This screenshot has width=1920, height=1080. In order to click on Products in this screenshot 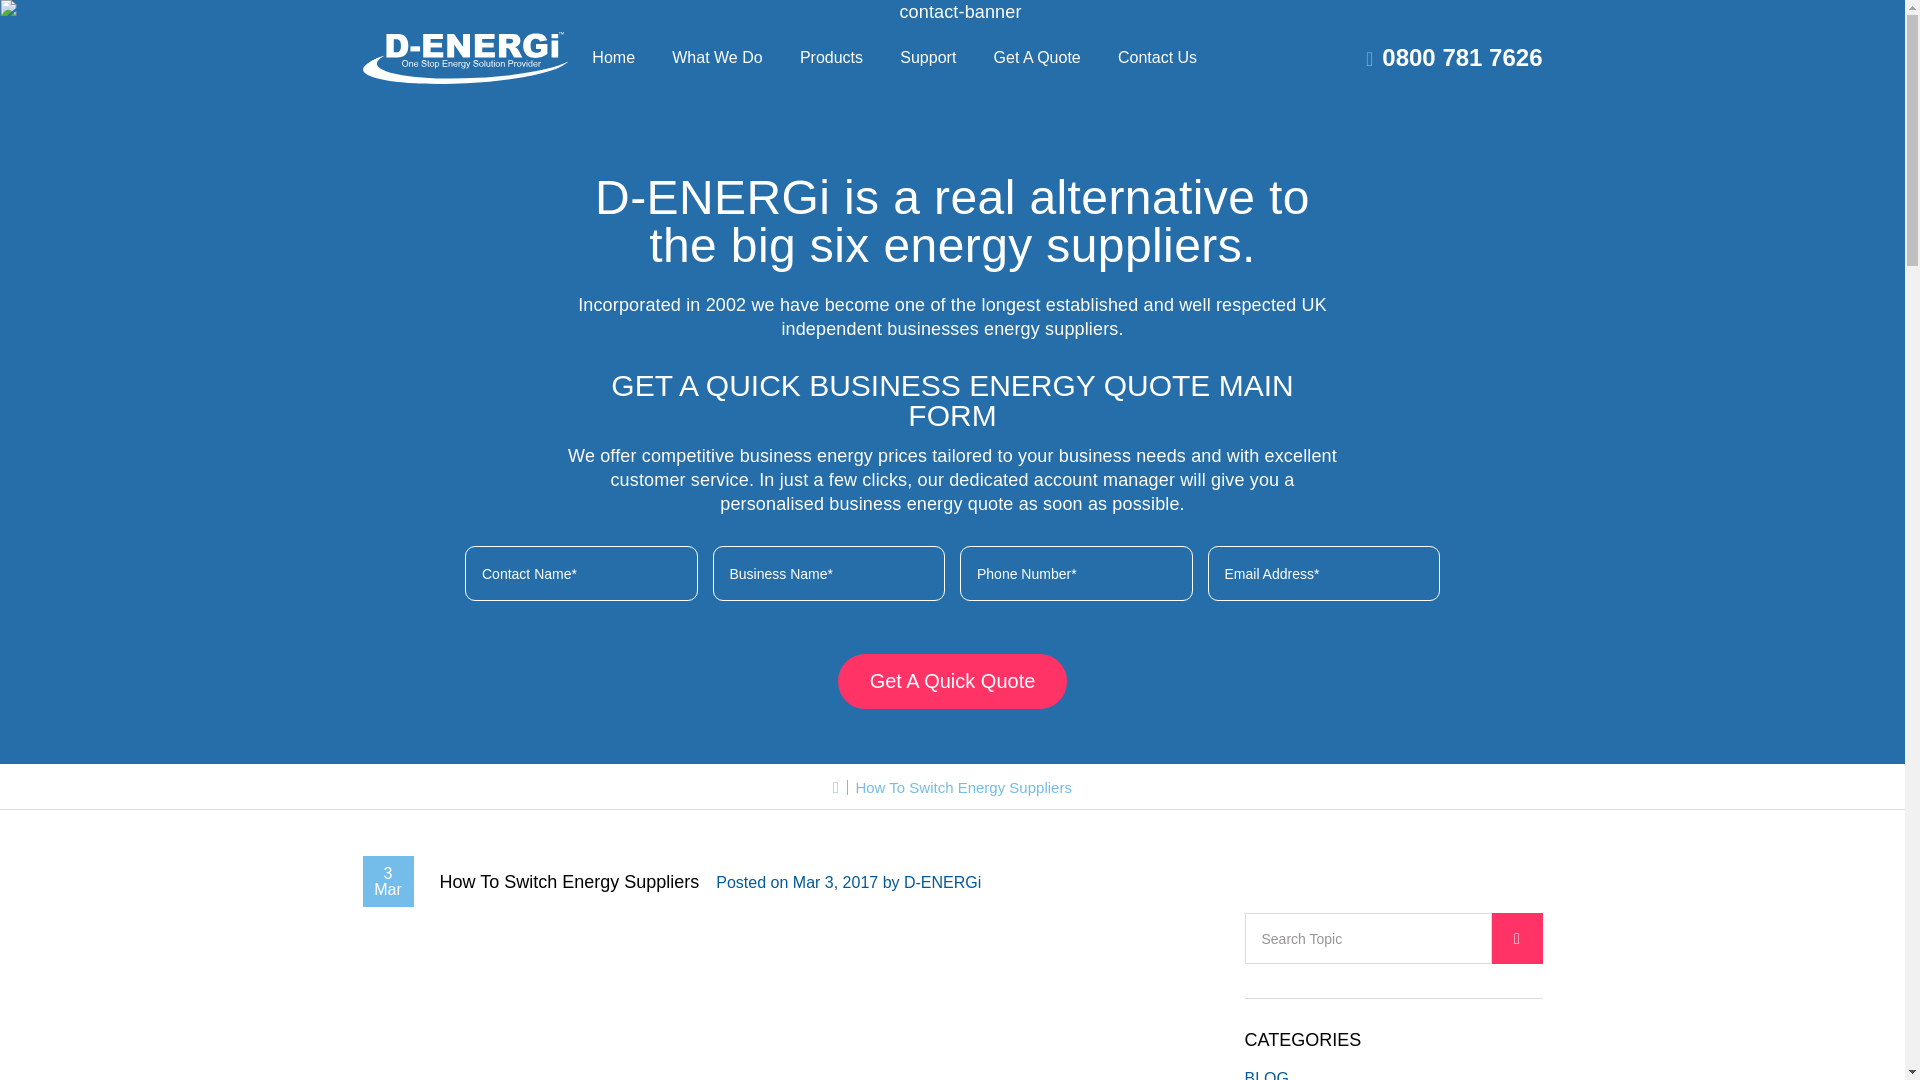, I will do `click(831, 58)`.